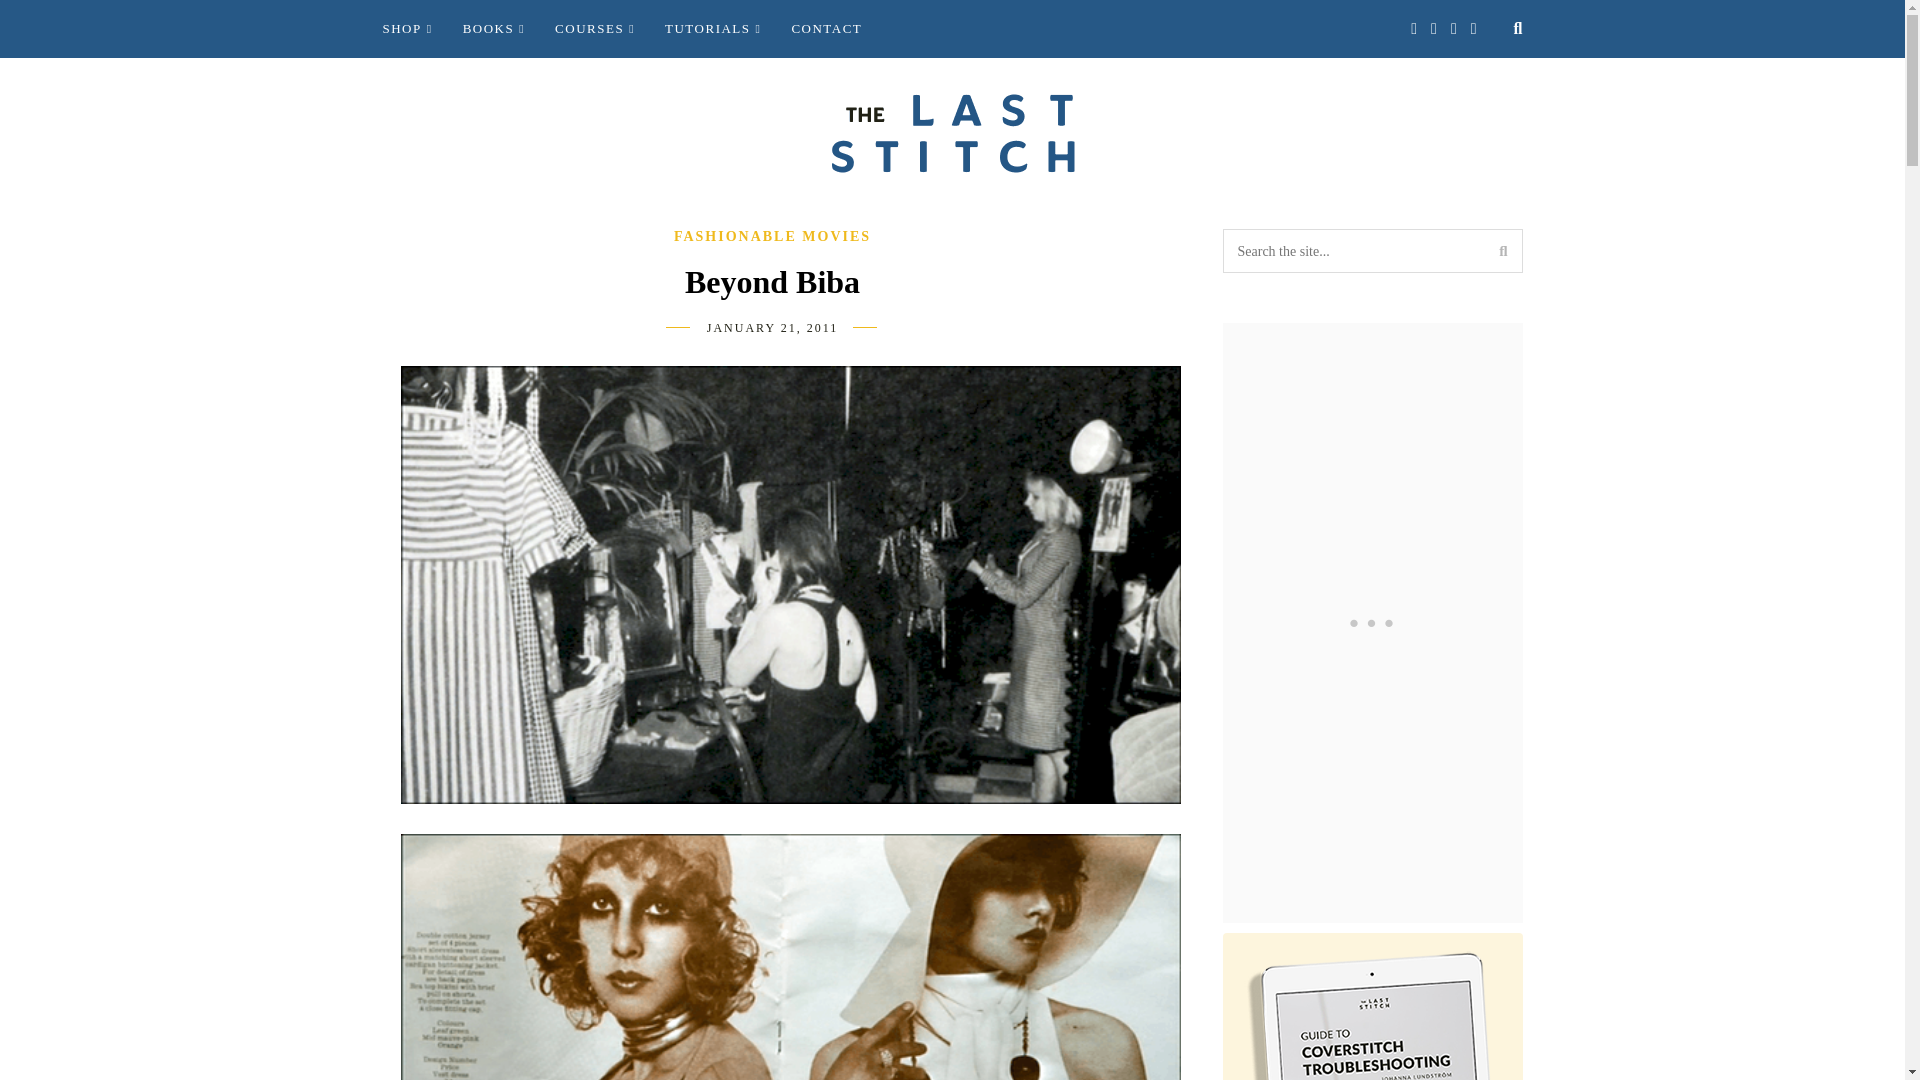 This screenshot has height=1080, width=1920. I want to click on TUTORIALS, so click(712, 29).